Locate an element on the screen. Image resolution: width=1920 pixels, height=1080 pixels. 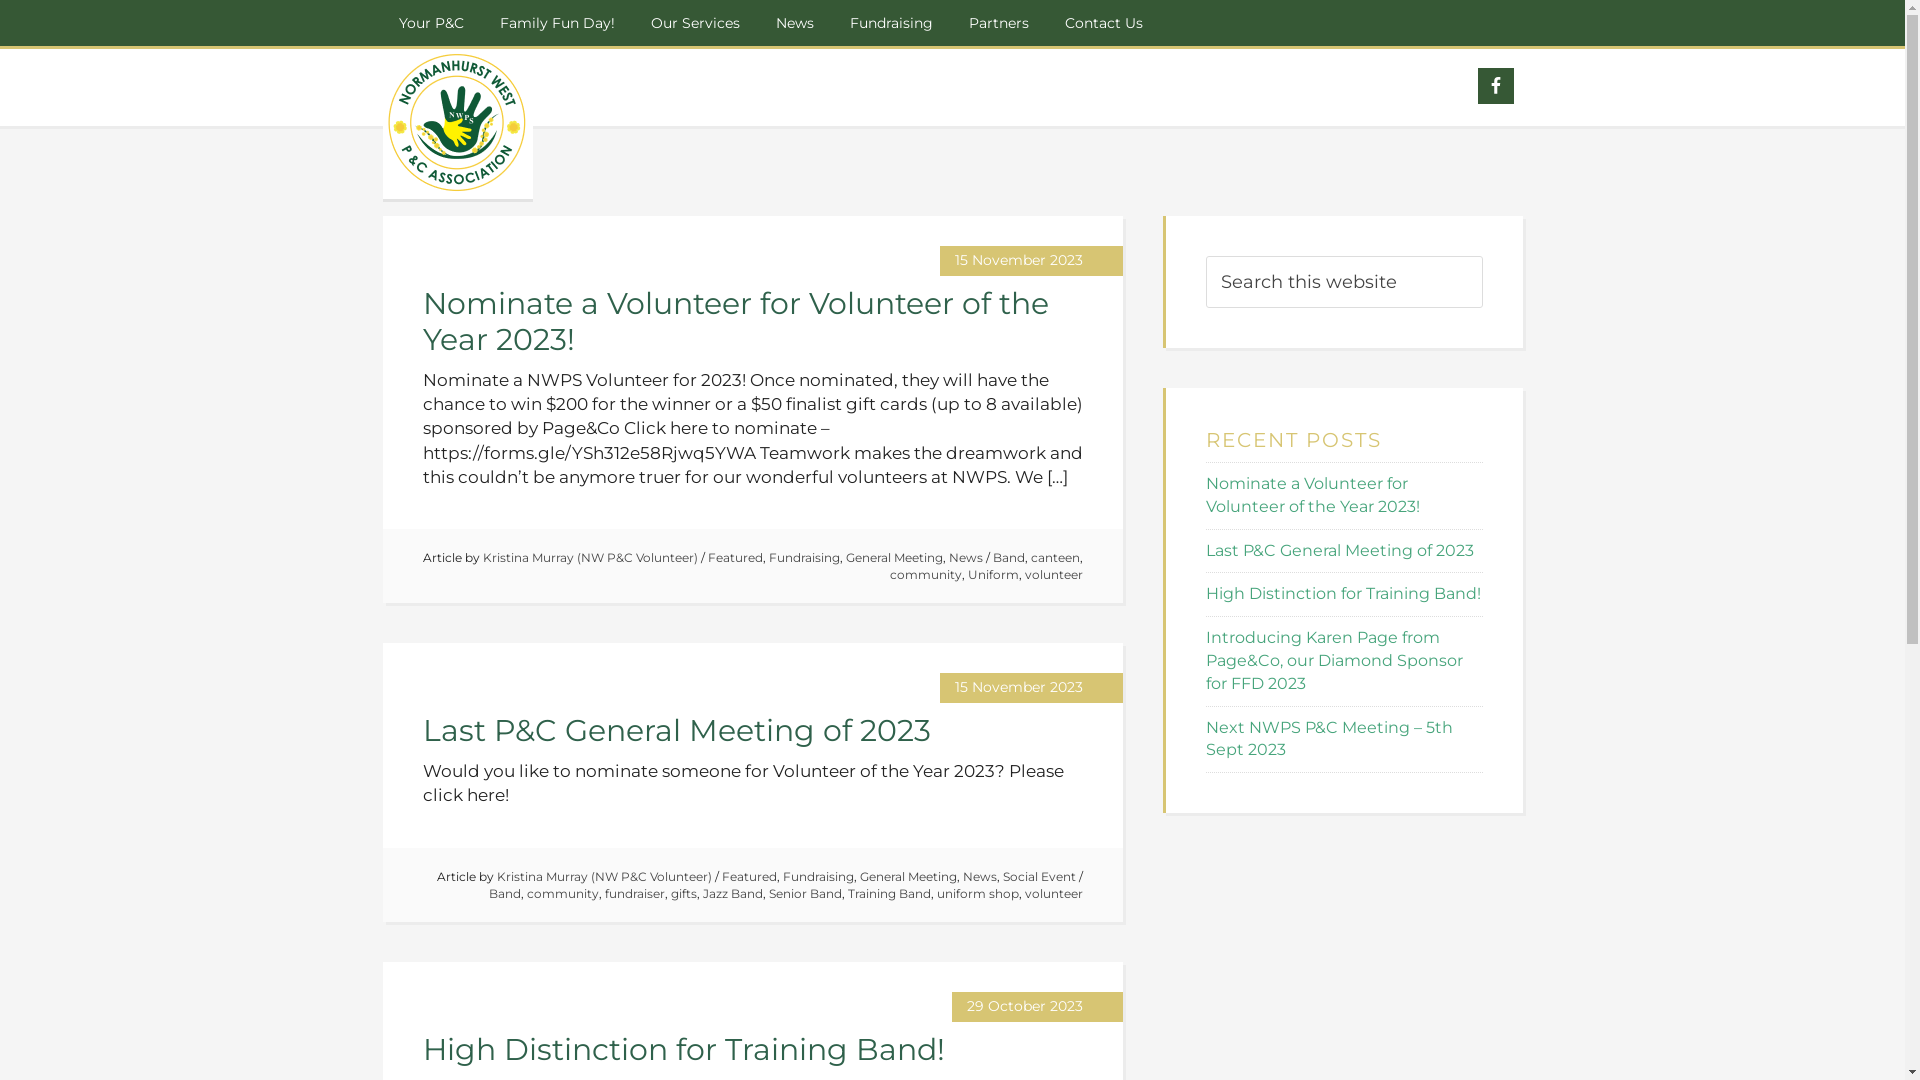
Training Band is located at coordinates (890, 894).